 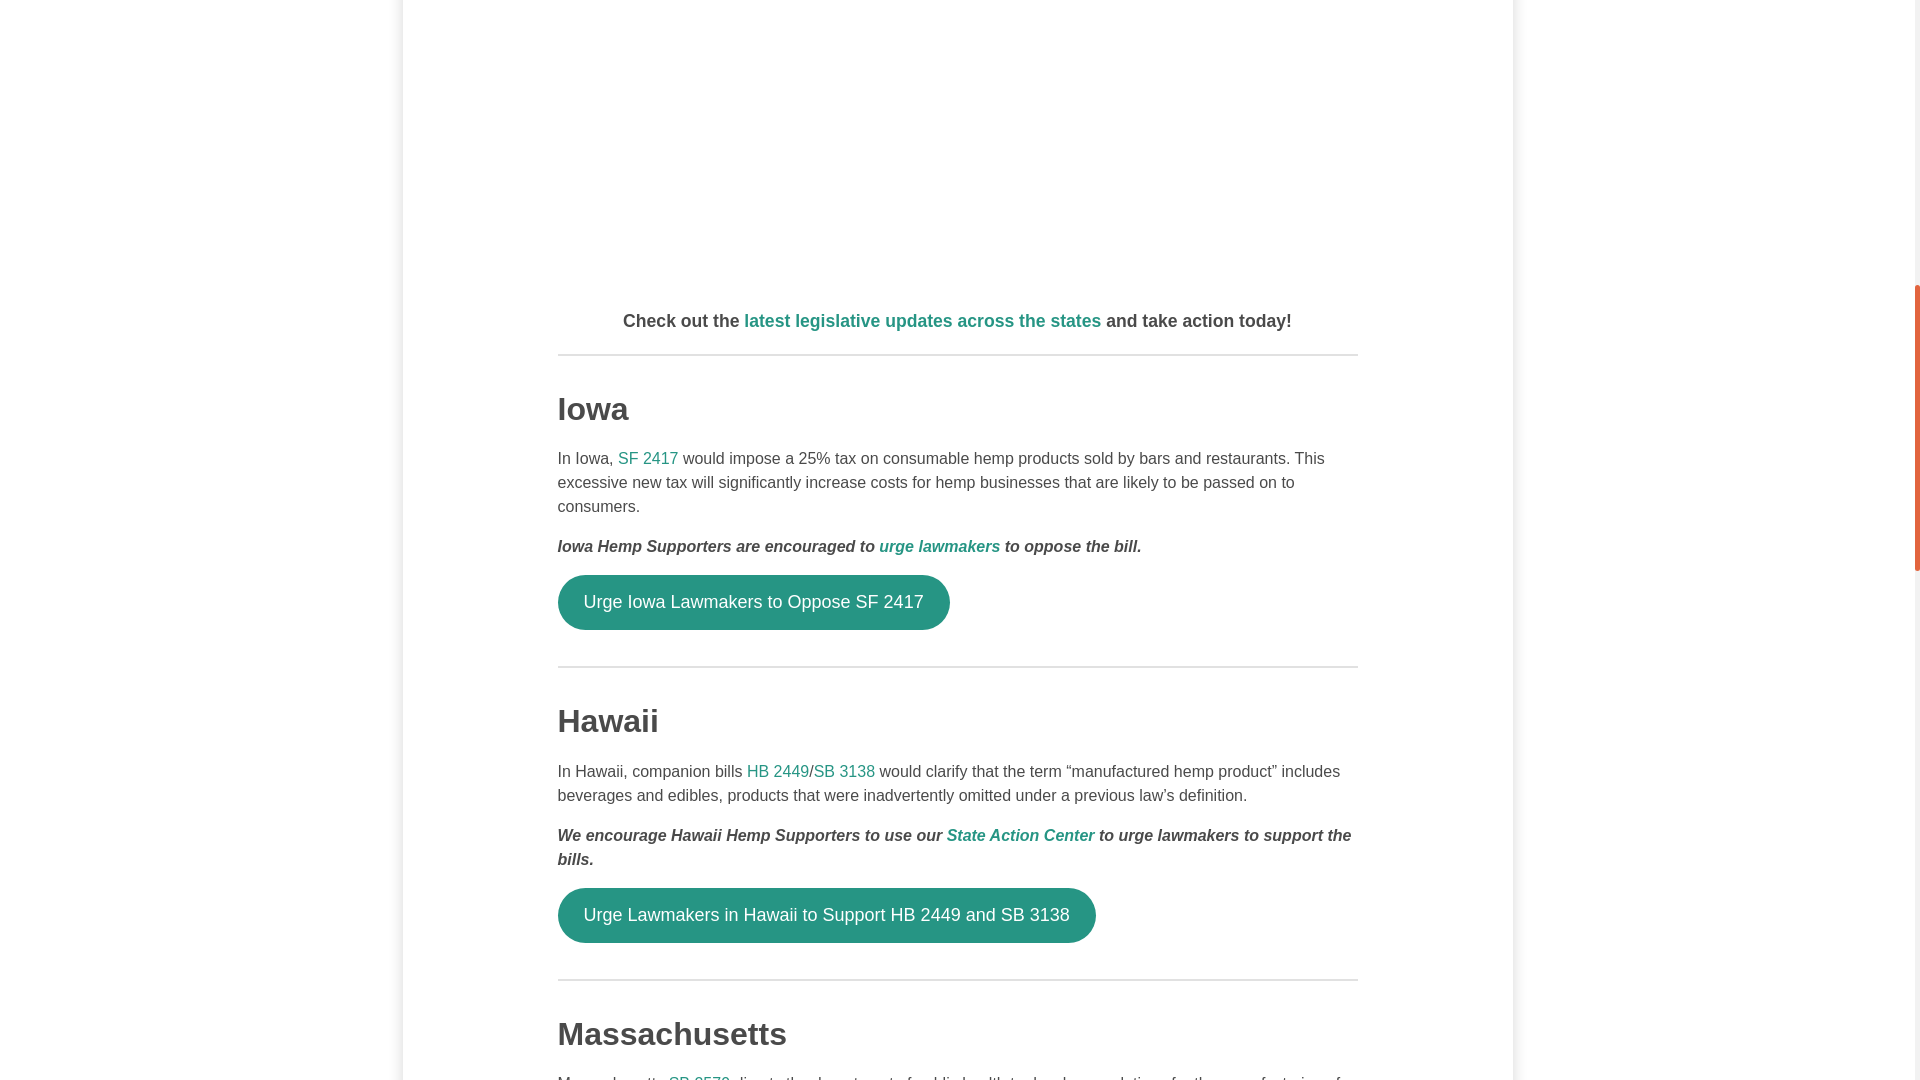 What do you see at coordinates (827, 914) in the screenshot?
I see `Urge Lawmakers in Hawaii to Support HB 2449 and SB 3138` at bounding box center [827, 914].